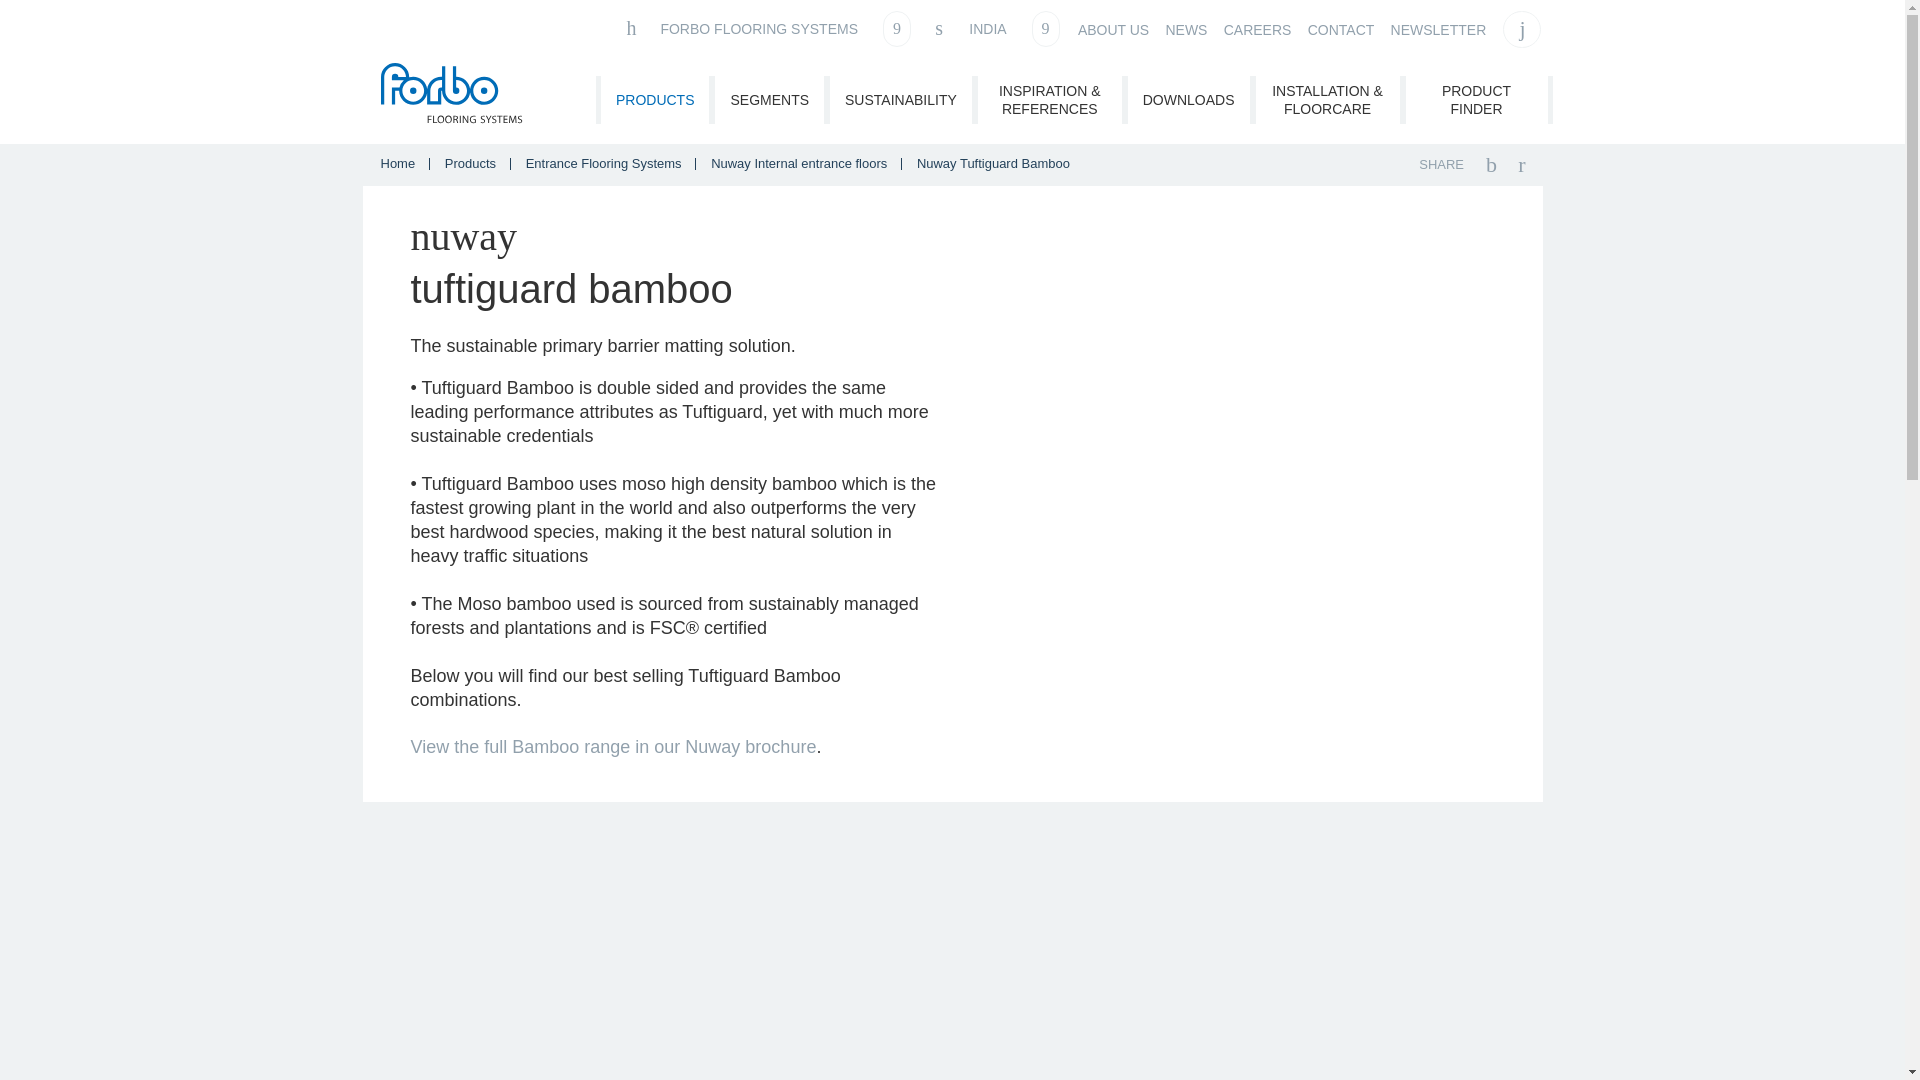 The height and width of the screenshot is (1080, 1920). I want to click on Search, so click(1522, 29).